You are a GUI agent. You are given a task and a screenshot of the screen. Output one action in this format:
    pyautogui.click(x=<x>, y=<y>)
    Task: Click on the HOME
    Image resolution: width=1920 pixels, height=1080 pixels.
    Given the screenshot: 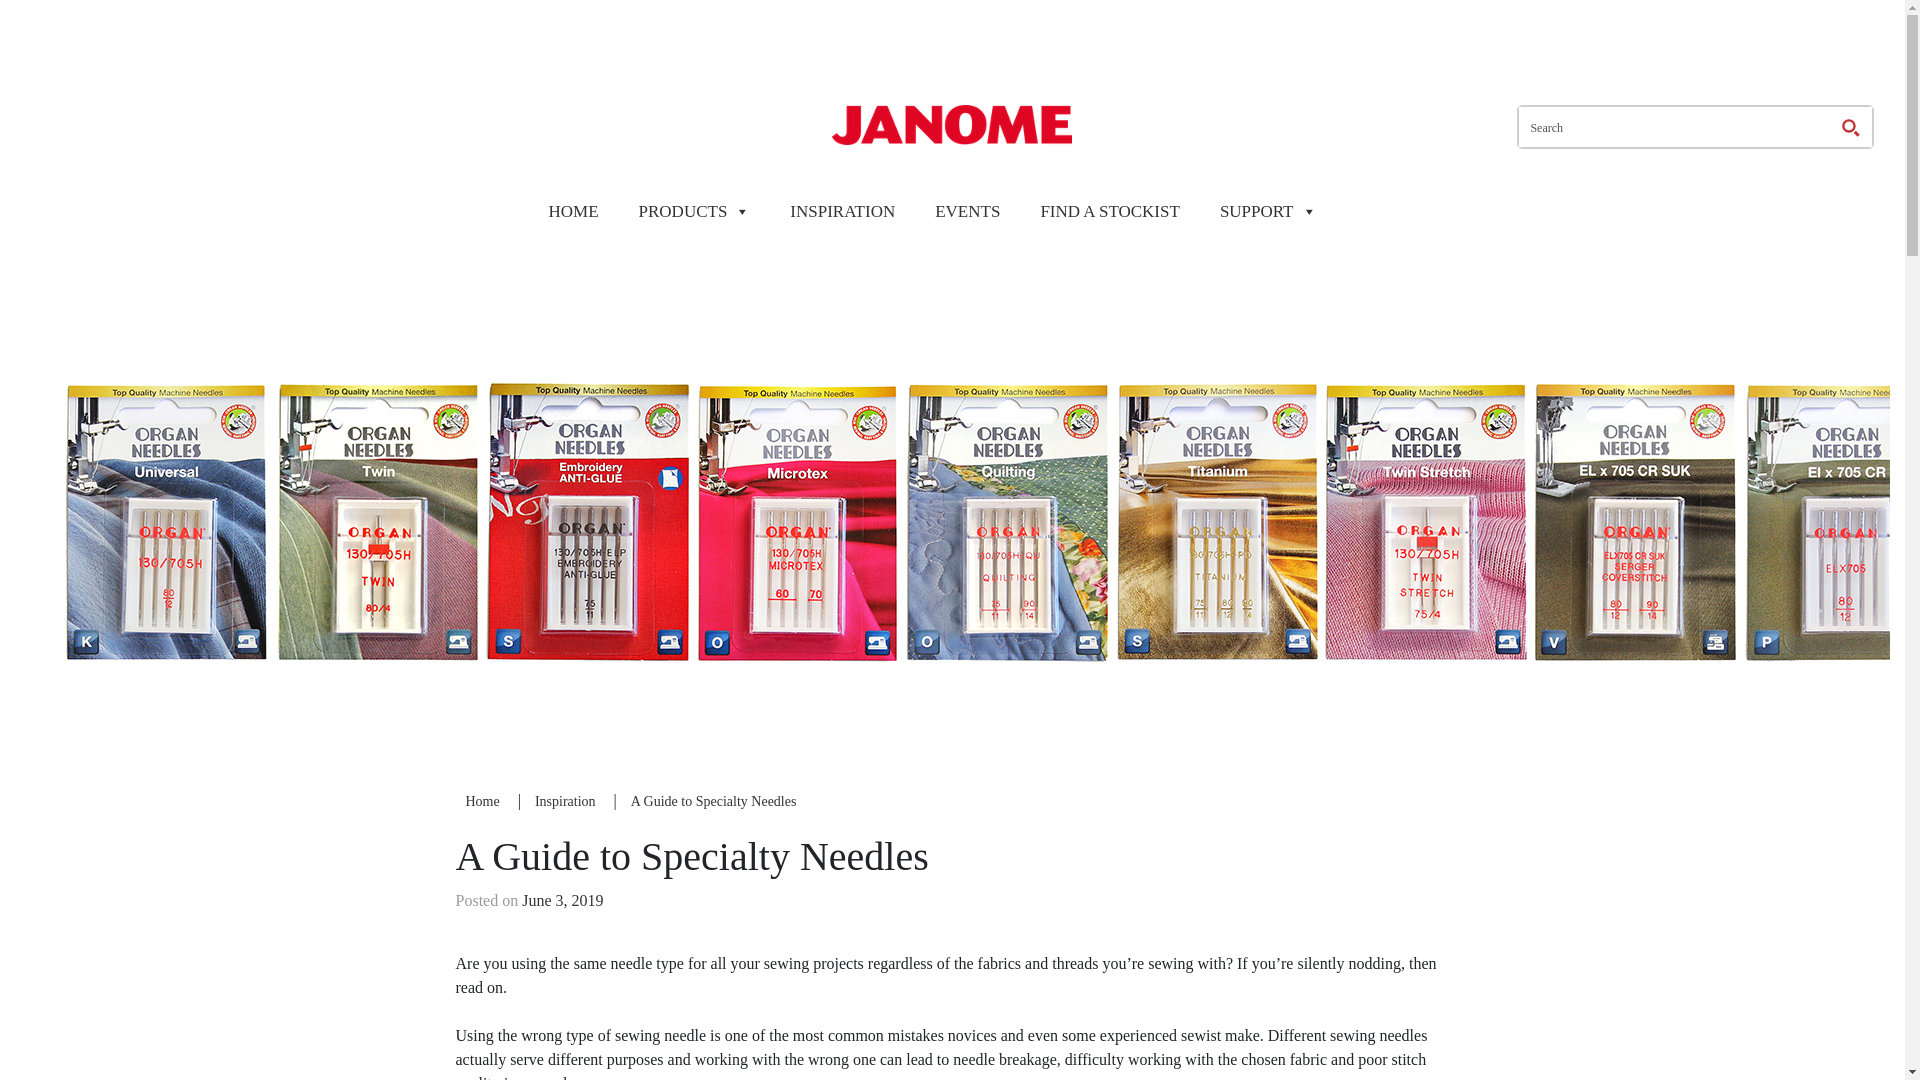 What is the action you would take?
    pyautogui.click(x=572, y=211)
    